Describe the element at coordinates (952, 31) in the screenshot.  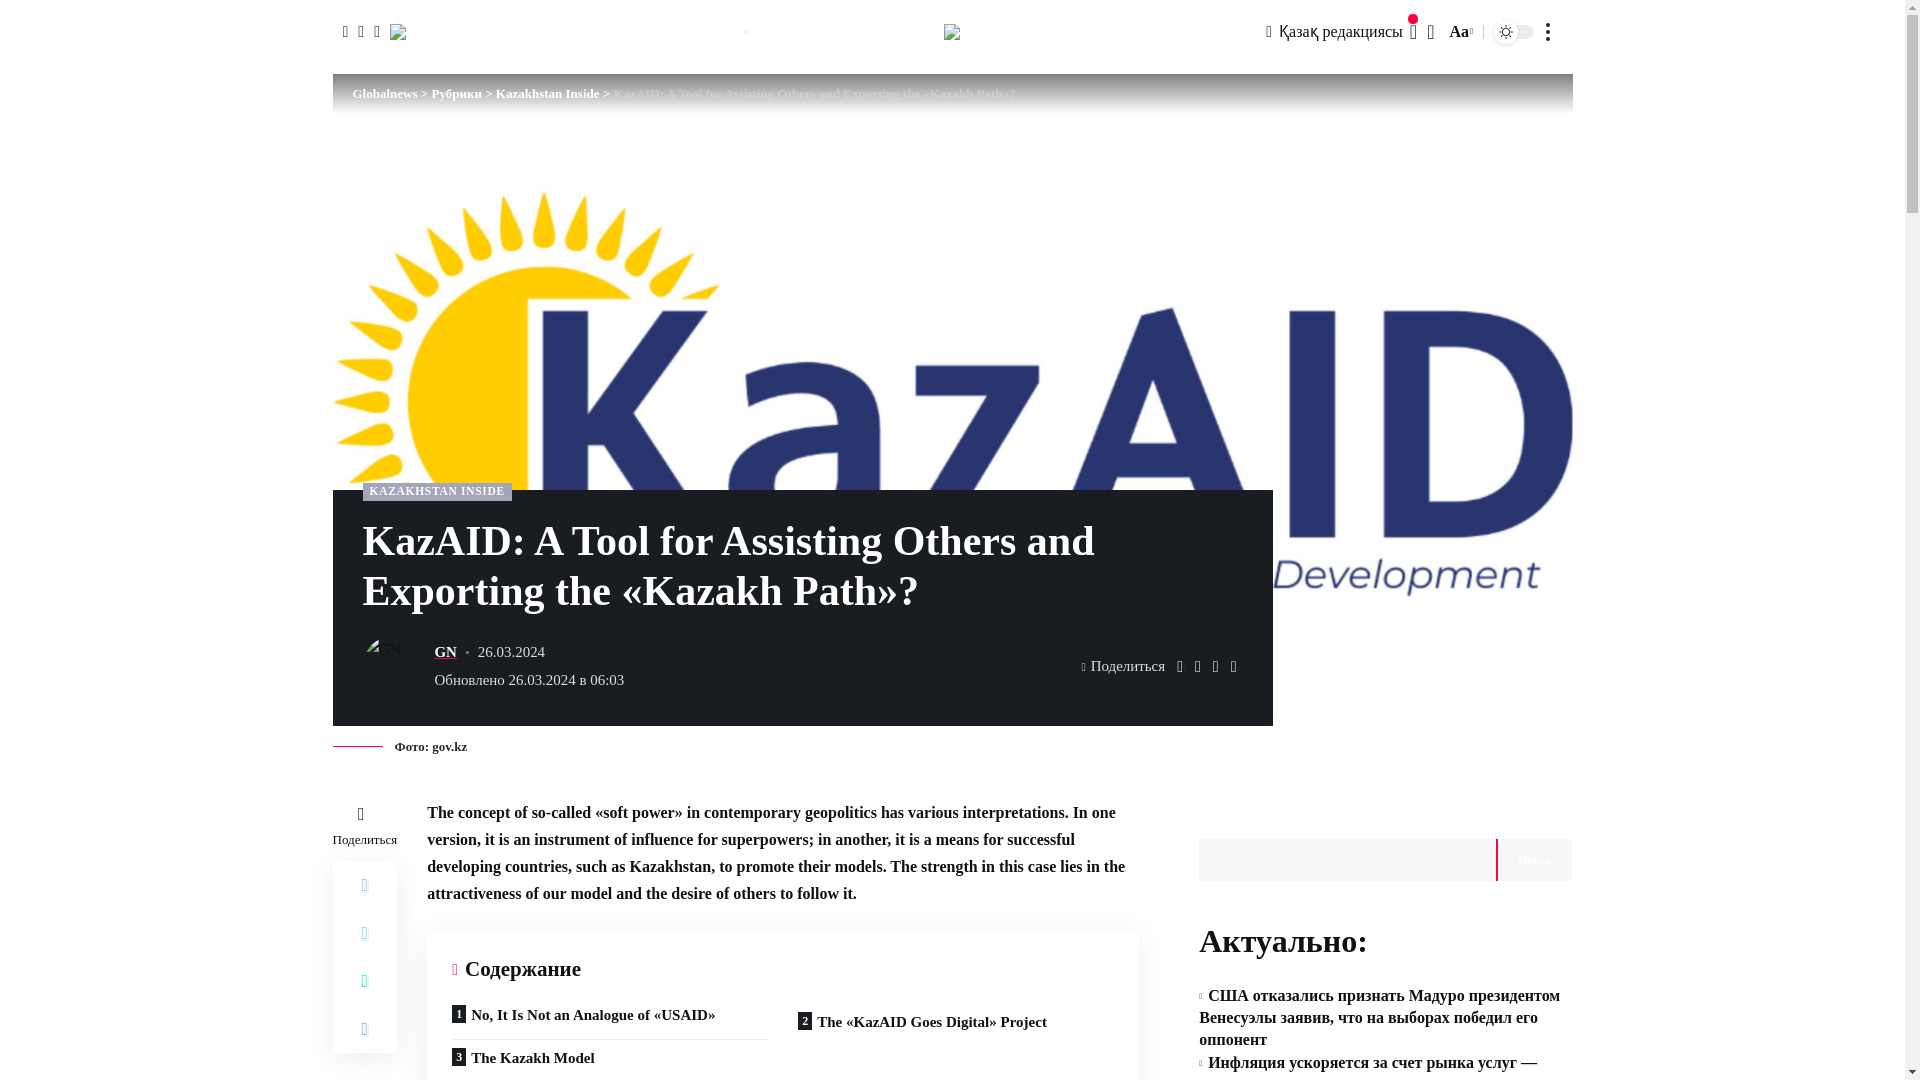
I see `Globalnews` at that location.